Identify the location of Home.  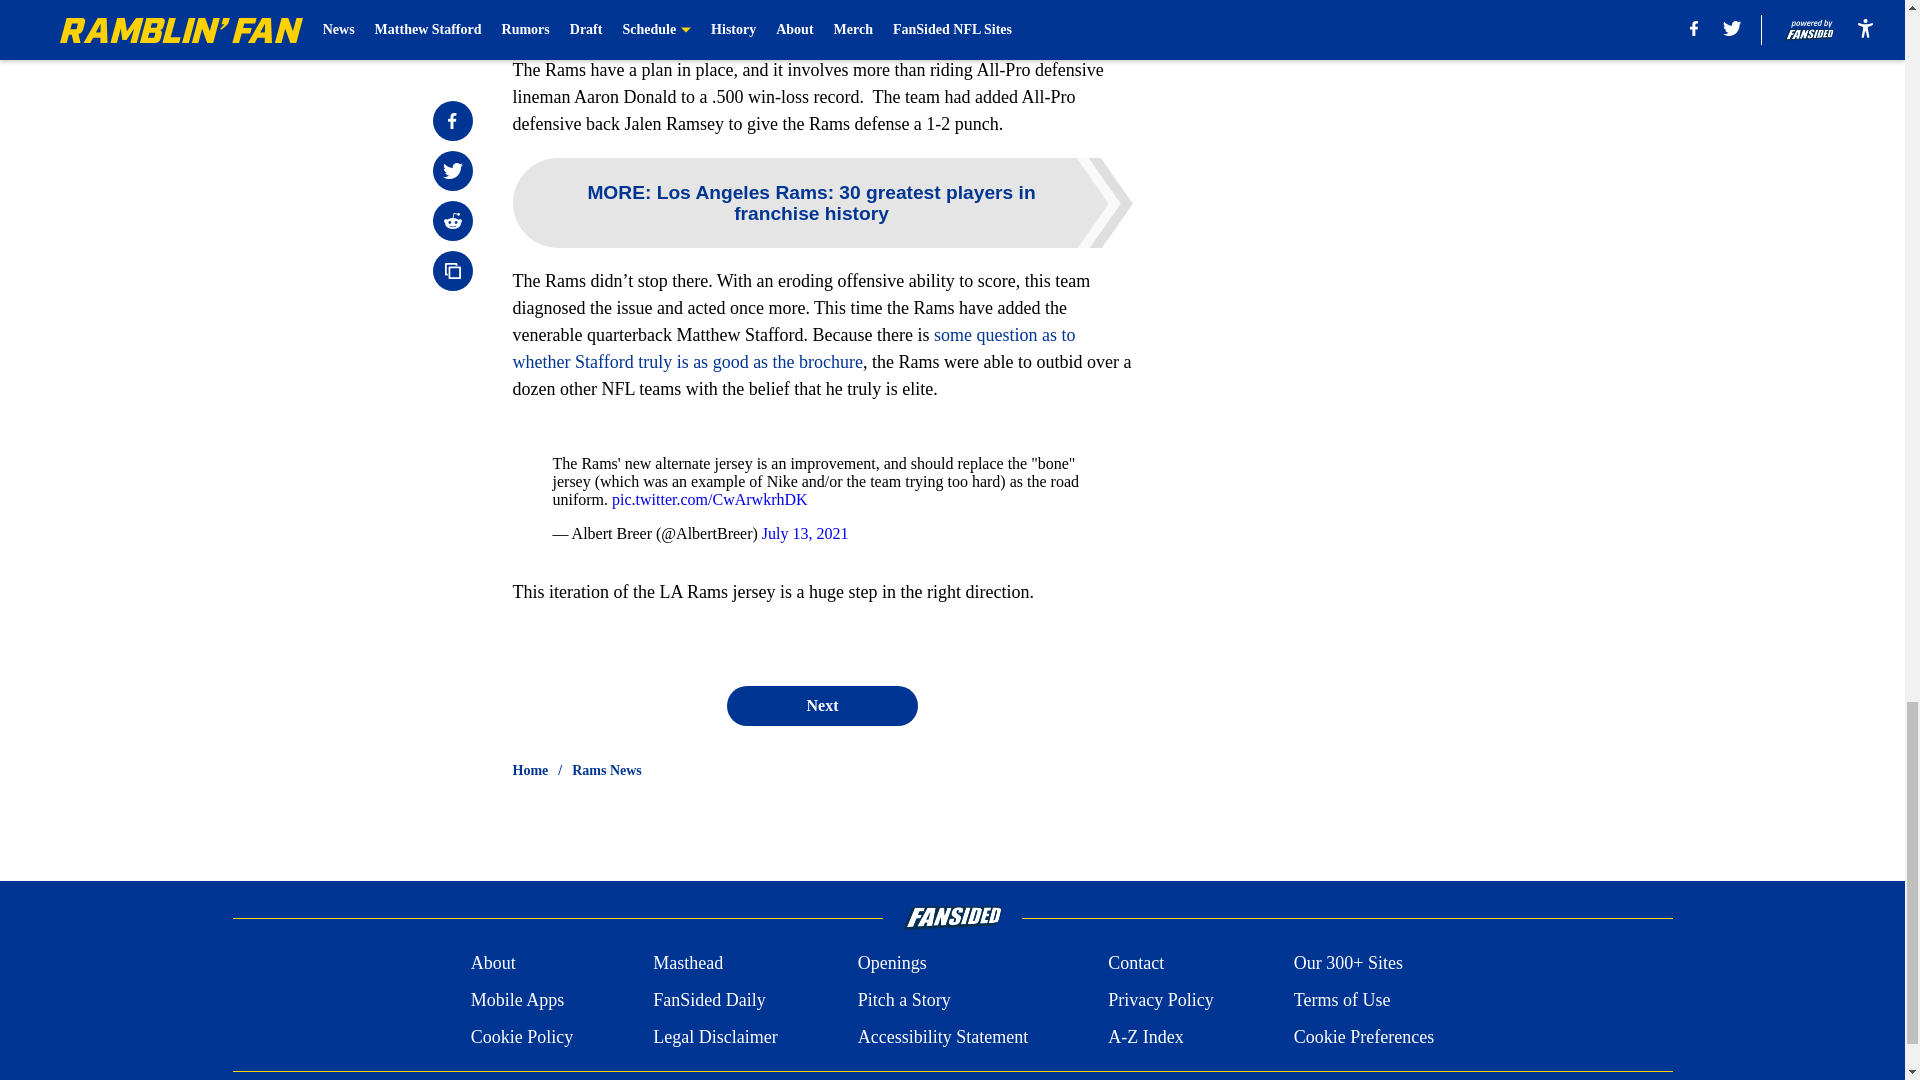
(530, 770).